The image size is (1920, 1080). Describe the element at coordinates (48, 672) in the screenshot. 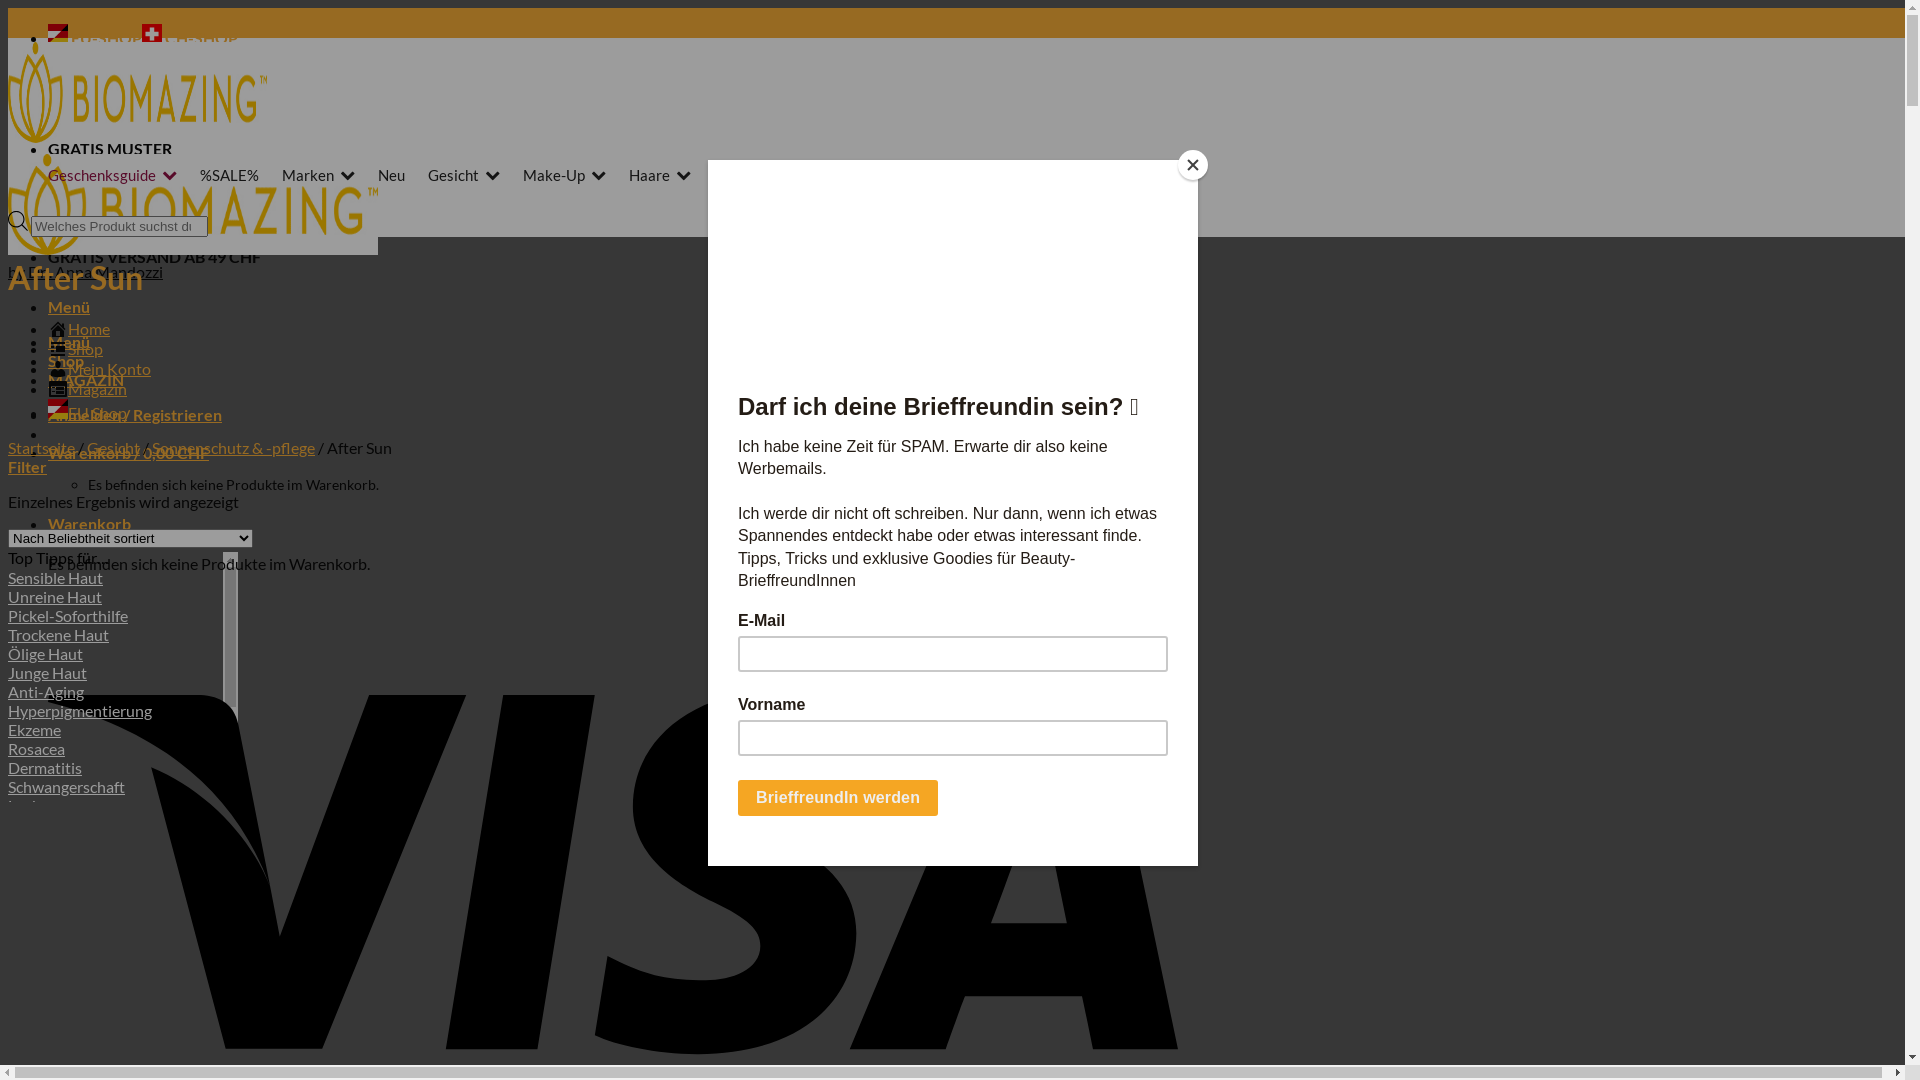

I see `Junge Haut` at that location.